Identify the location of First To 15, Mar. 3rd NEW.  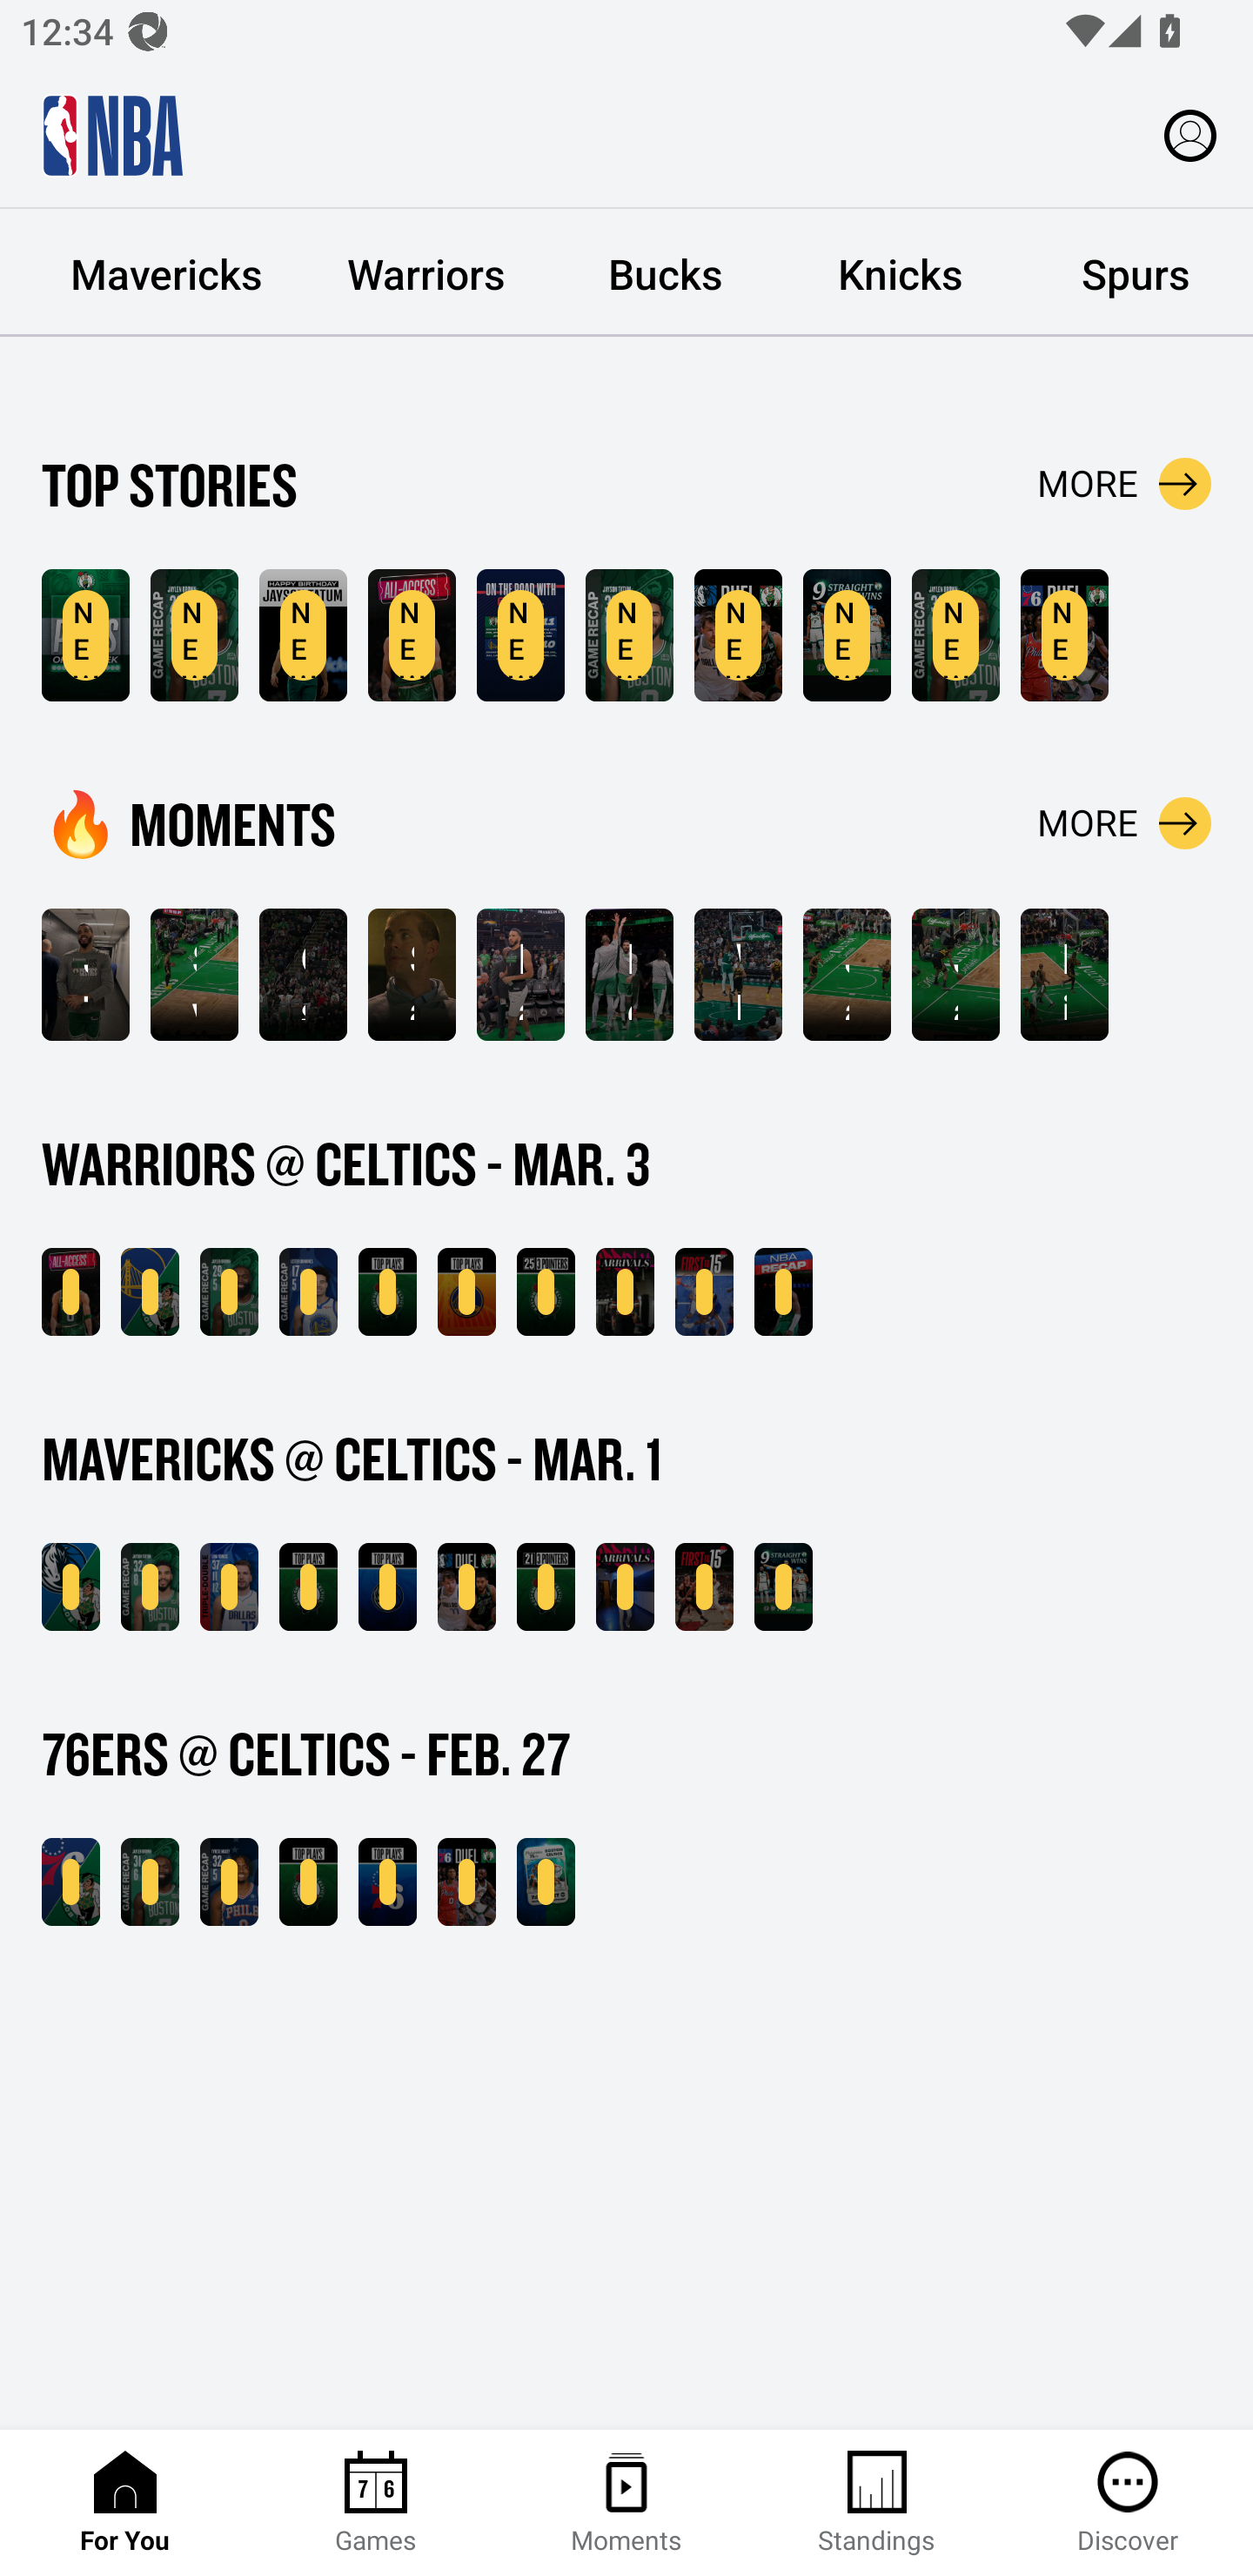
(704, 1291).